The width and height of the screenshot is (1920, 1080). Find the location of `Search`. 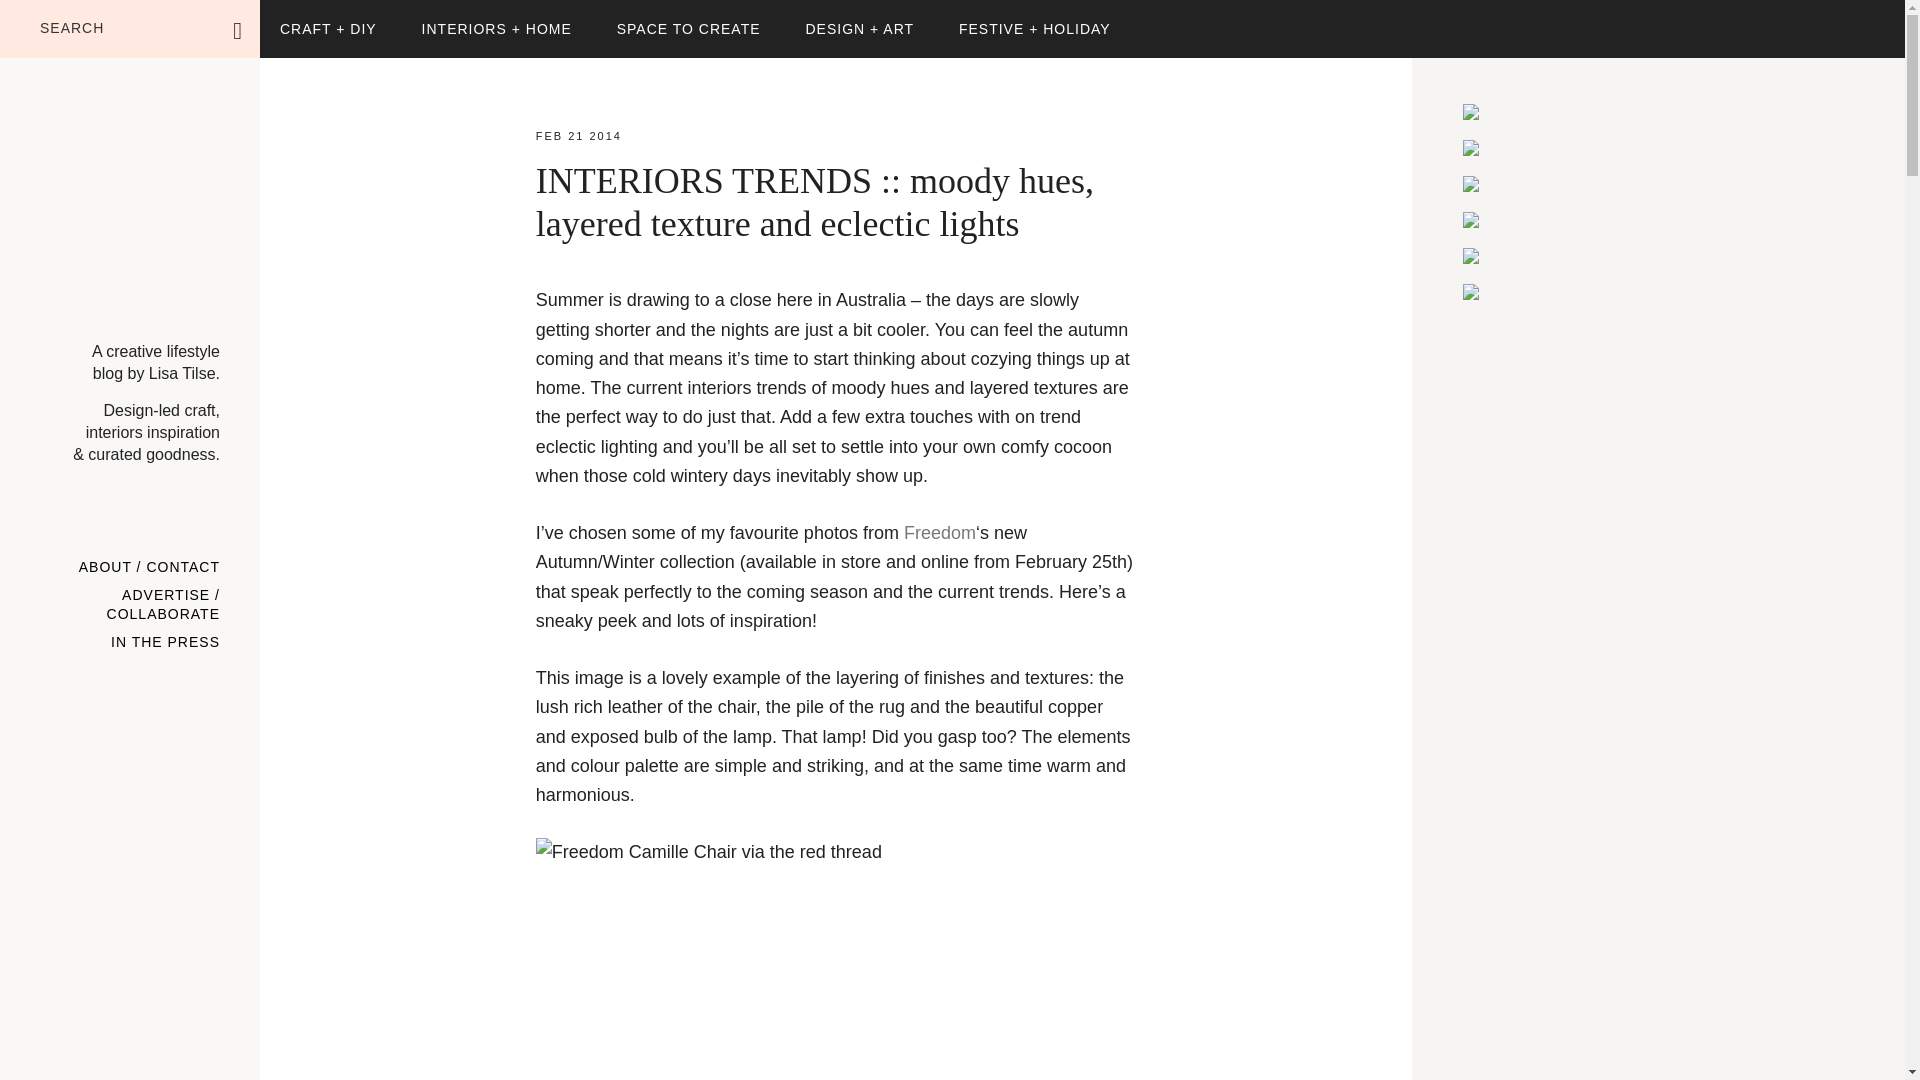

Search is located at coordinates (301, 18).